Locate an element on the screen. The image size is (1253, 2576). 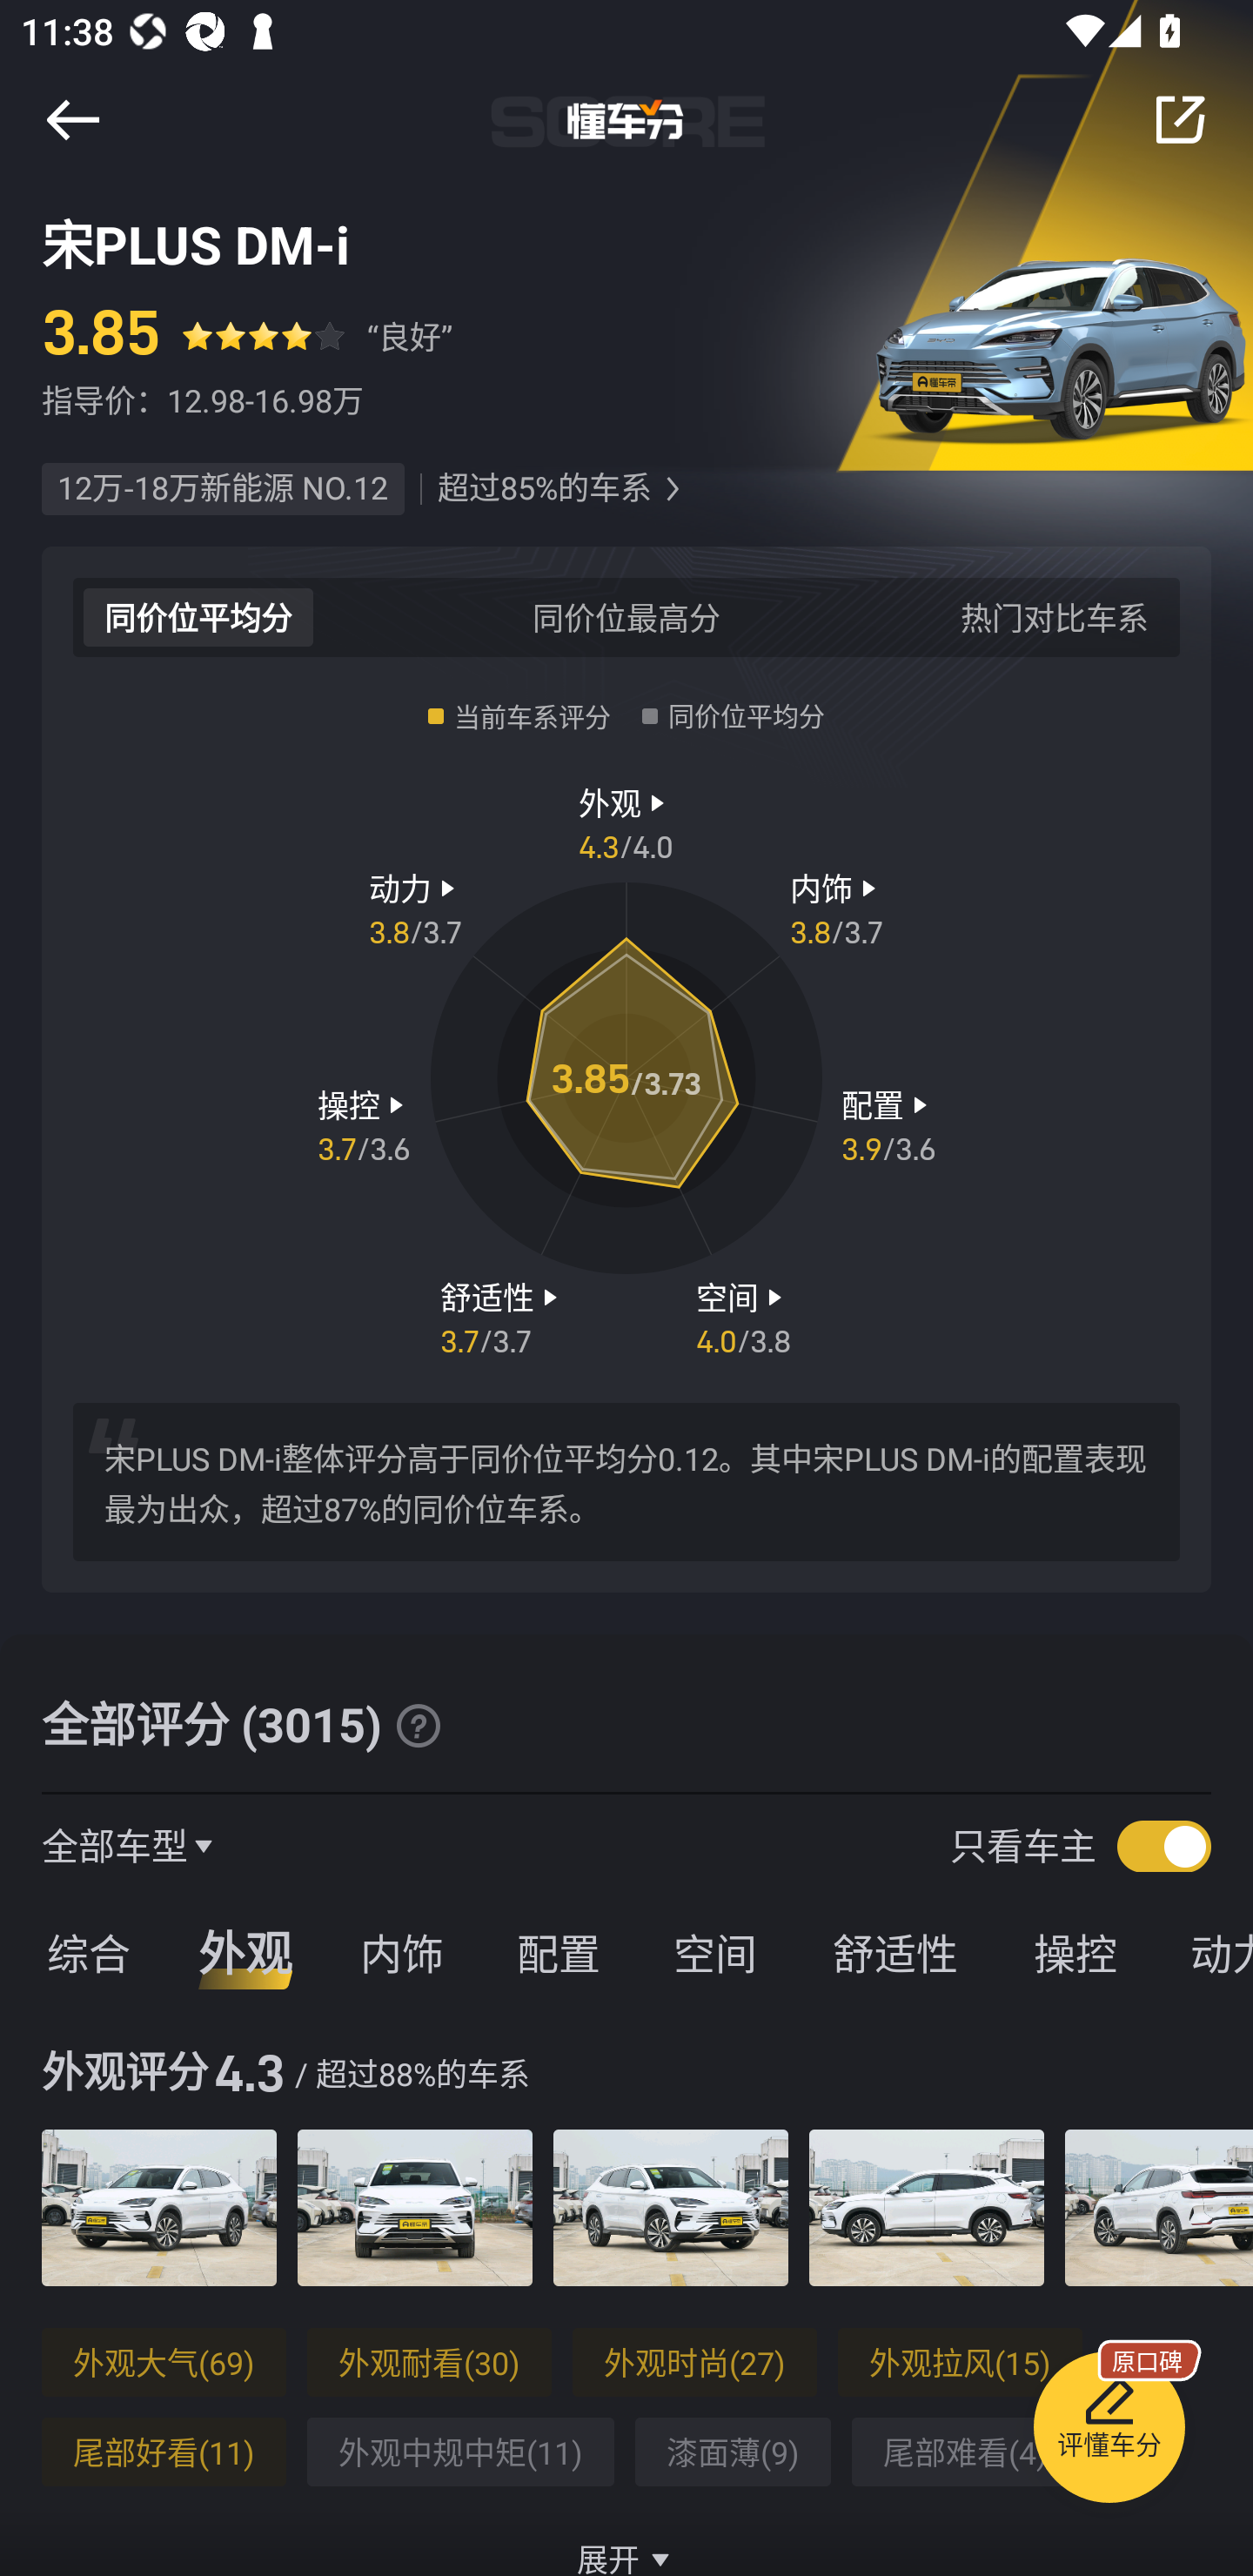
尾部难看(4) is located at coordinates (965, 2452).